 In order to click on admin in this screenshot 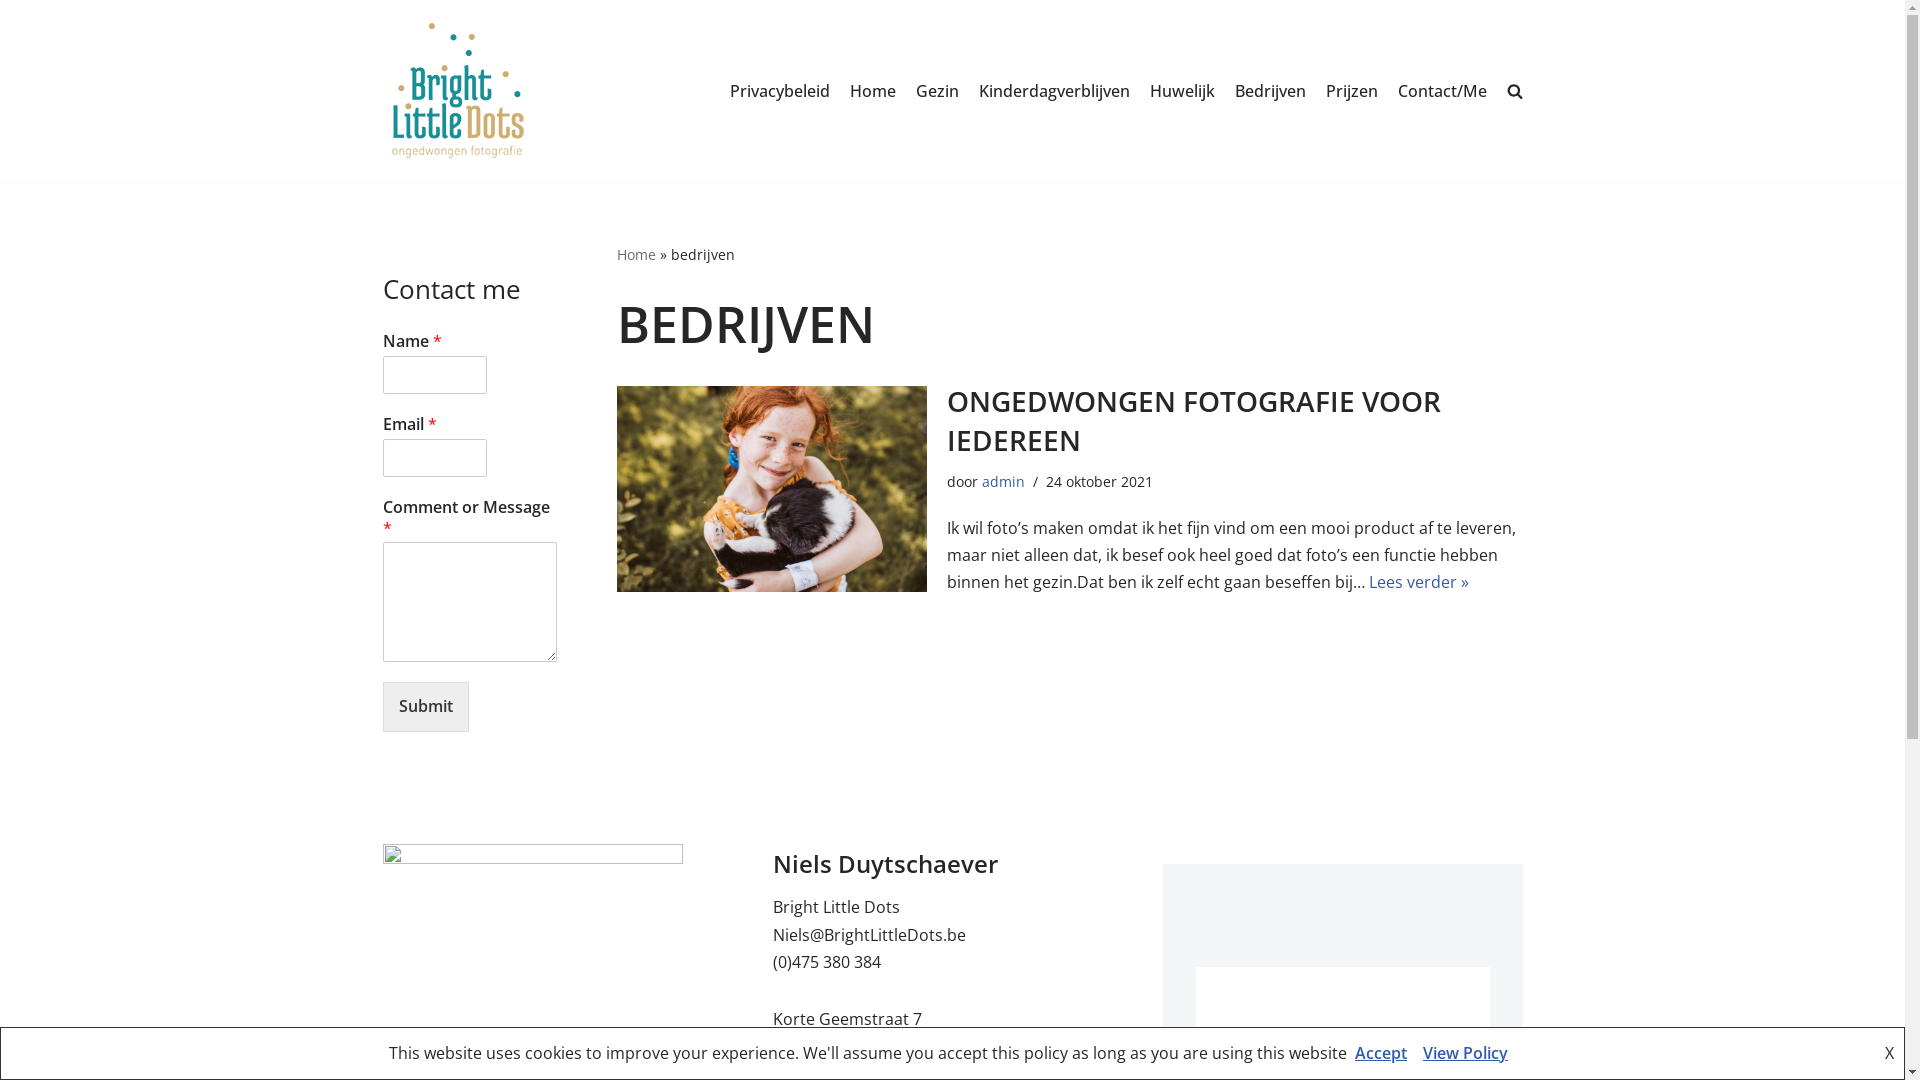, I will do `click(1004, 482)`.